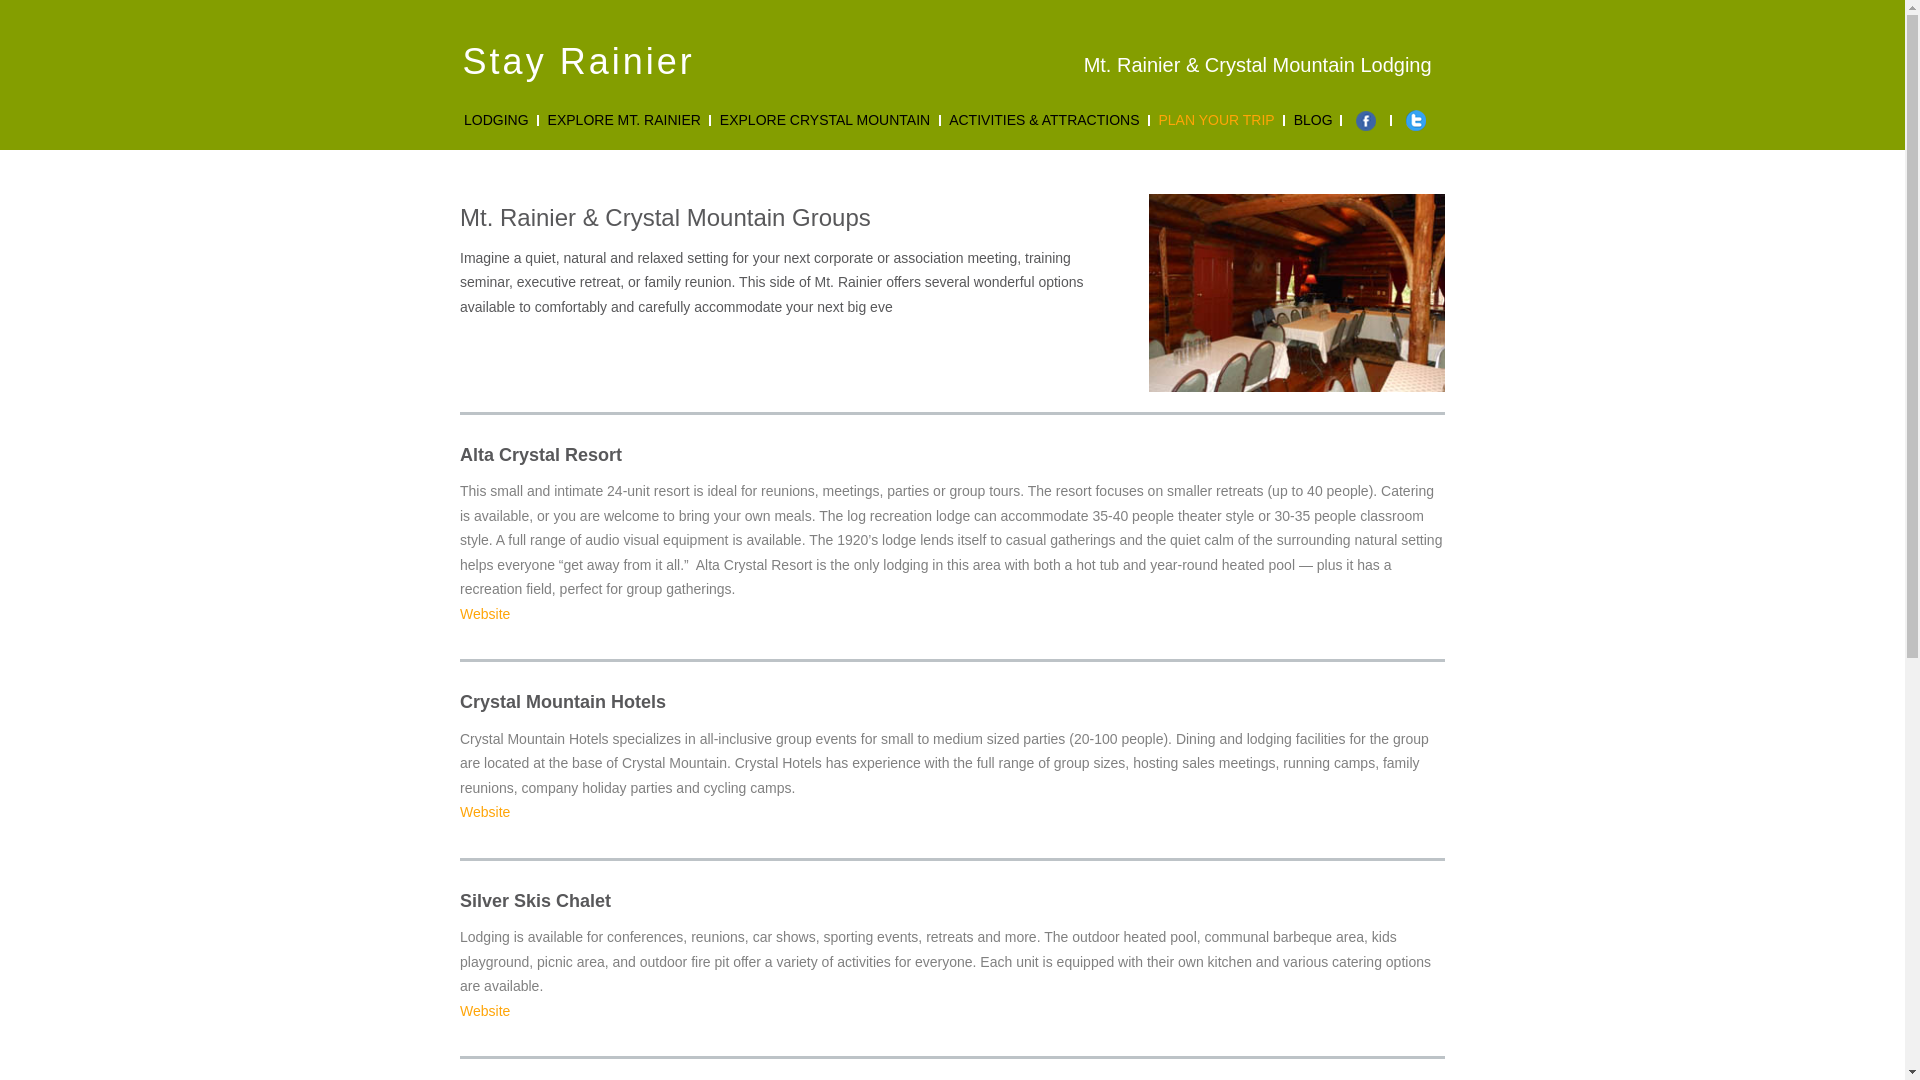 The image size is (1920, 1080). I want to click on PLAN YOUR TRIP, so click(1216, 120).